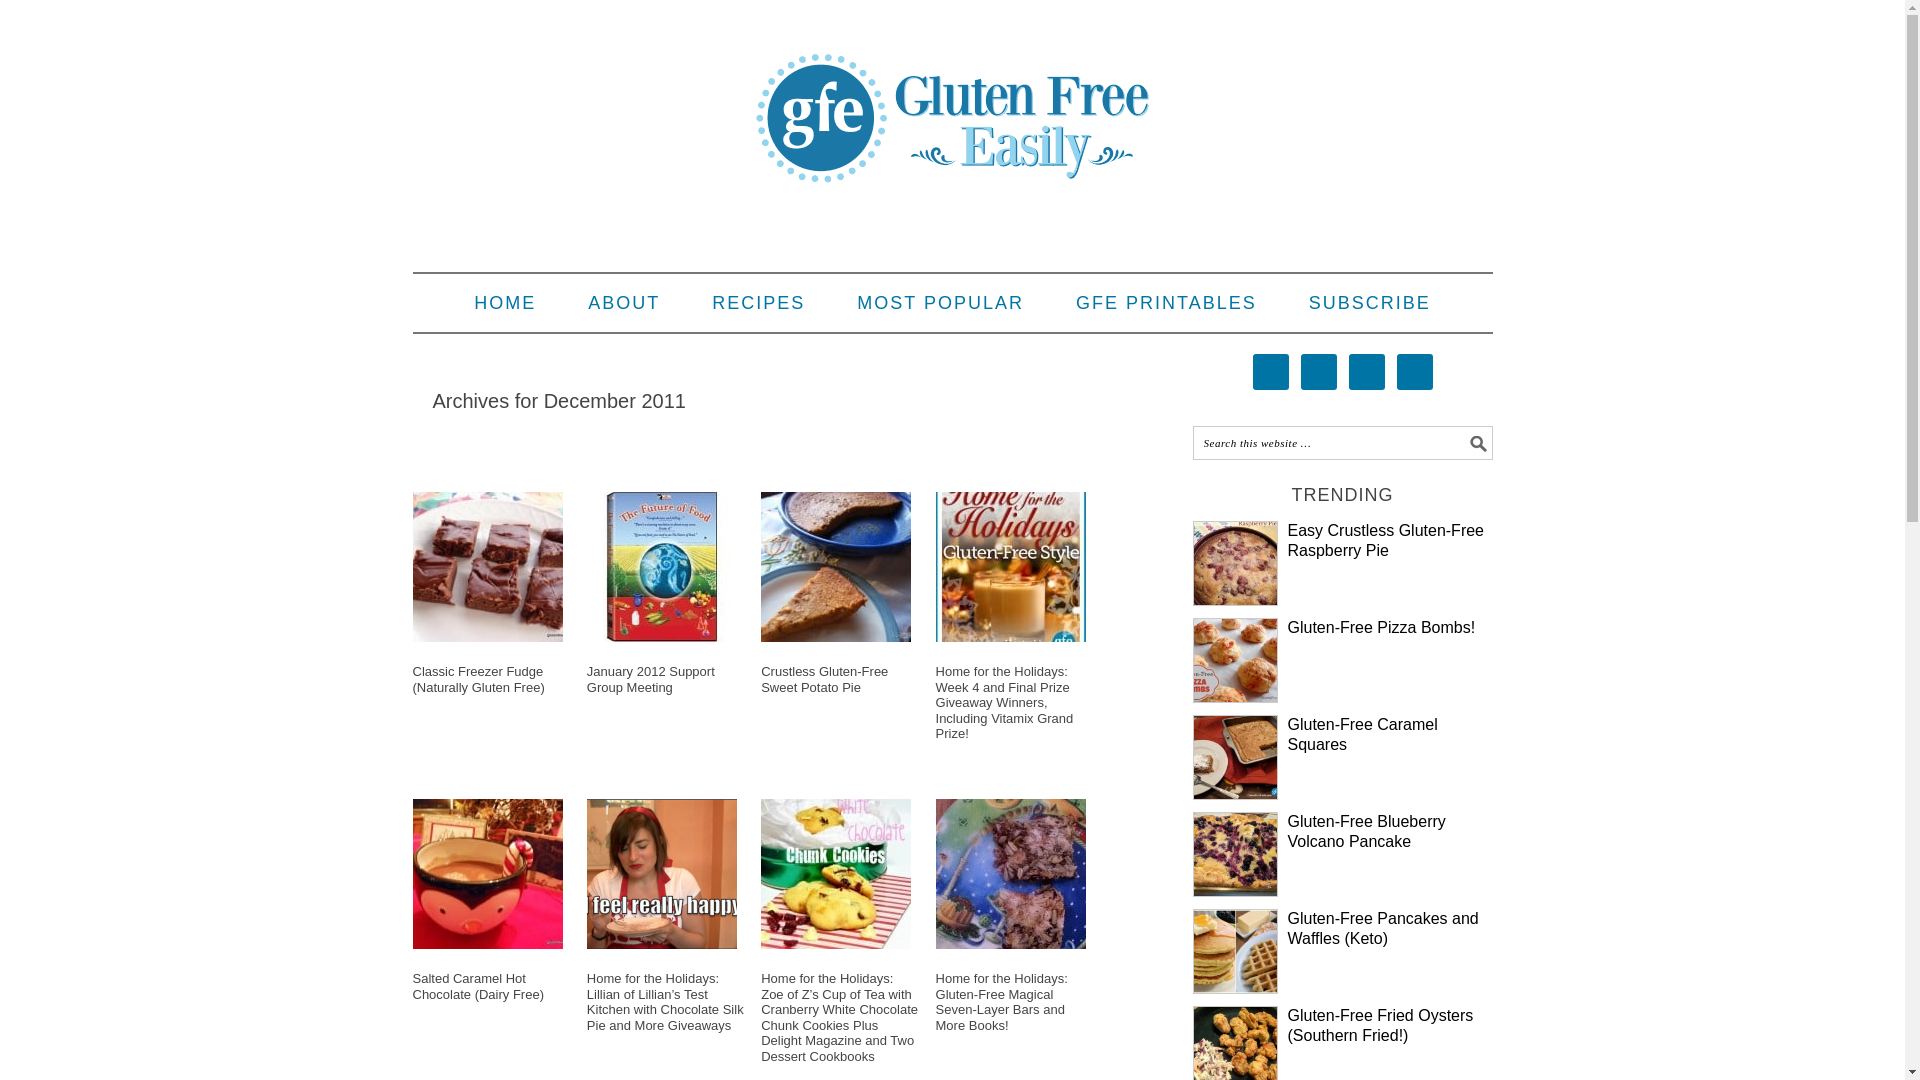 Image resolution: width=1920 pixels, height=1080 pixels. Describe the element at coordinates (952, 102) in the screenshot. I see `GFE--GLUTEN FREE EASILY` at that location.